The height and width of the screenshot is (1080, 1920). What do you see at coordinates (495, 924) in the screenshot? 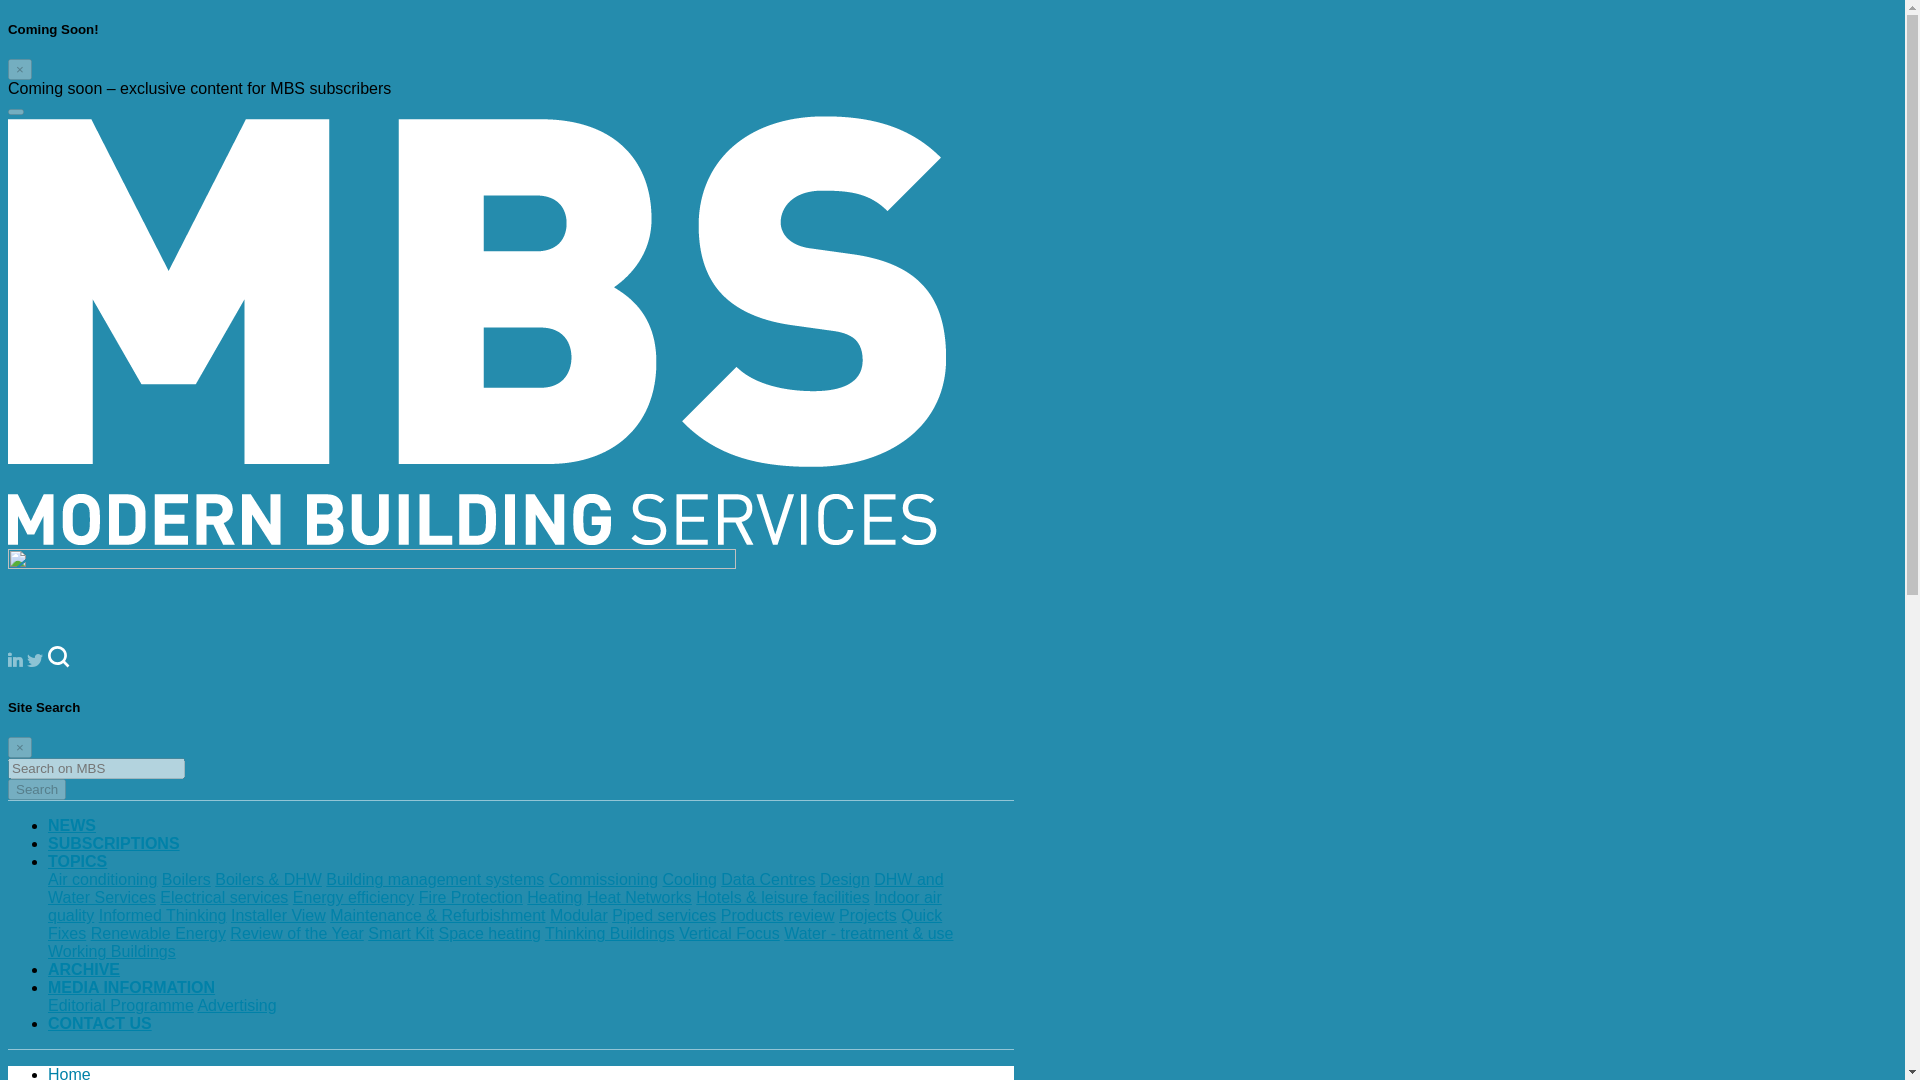
I see `Quick Fixes` at bounding box center [495, 924].